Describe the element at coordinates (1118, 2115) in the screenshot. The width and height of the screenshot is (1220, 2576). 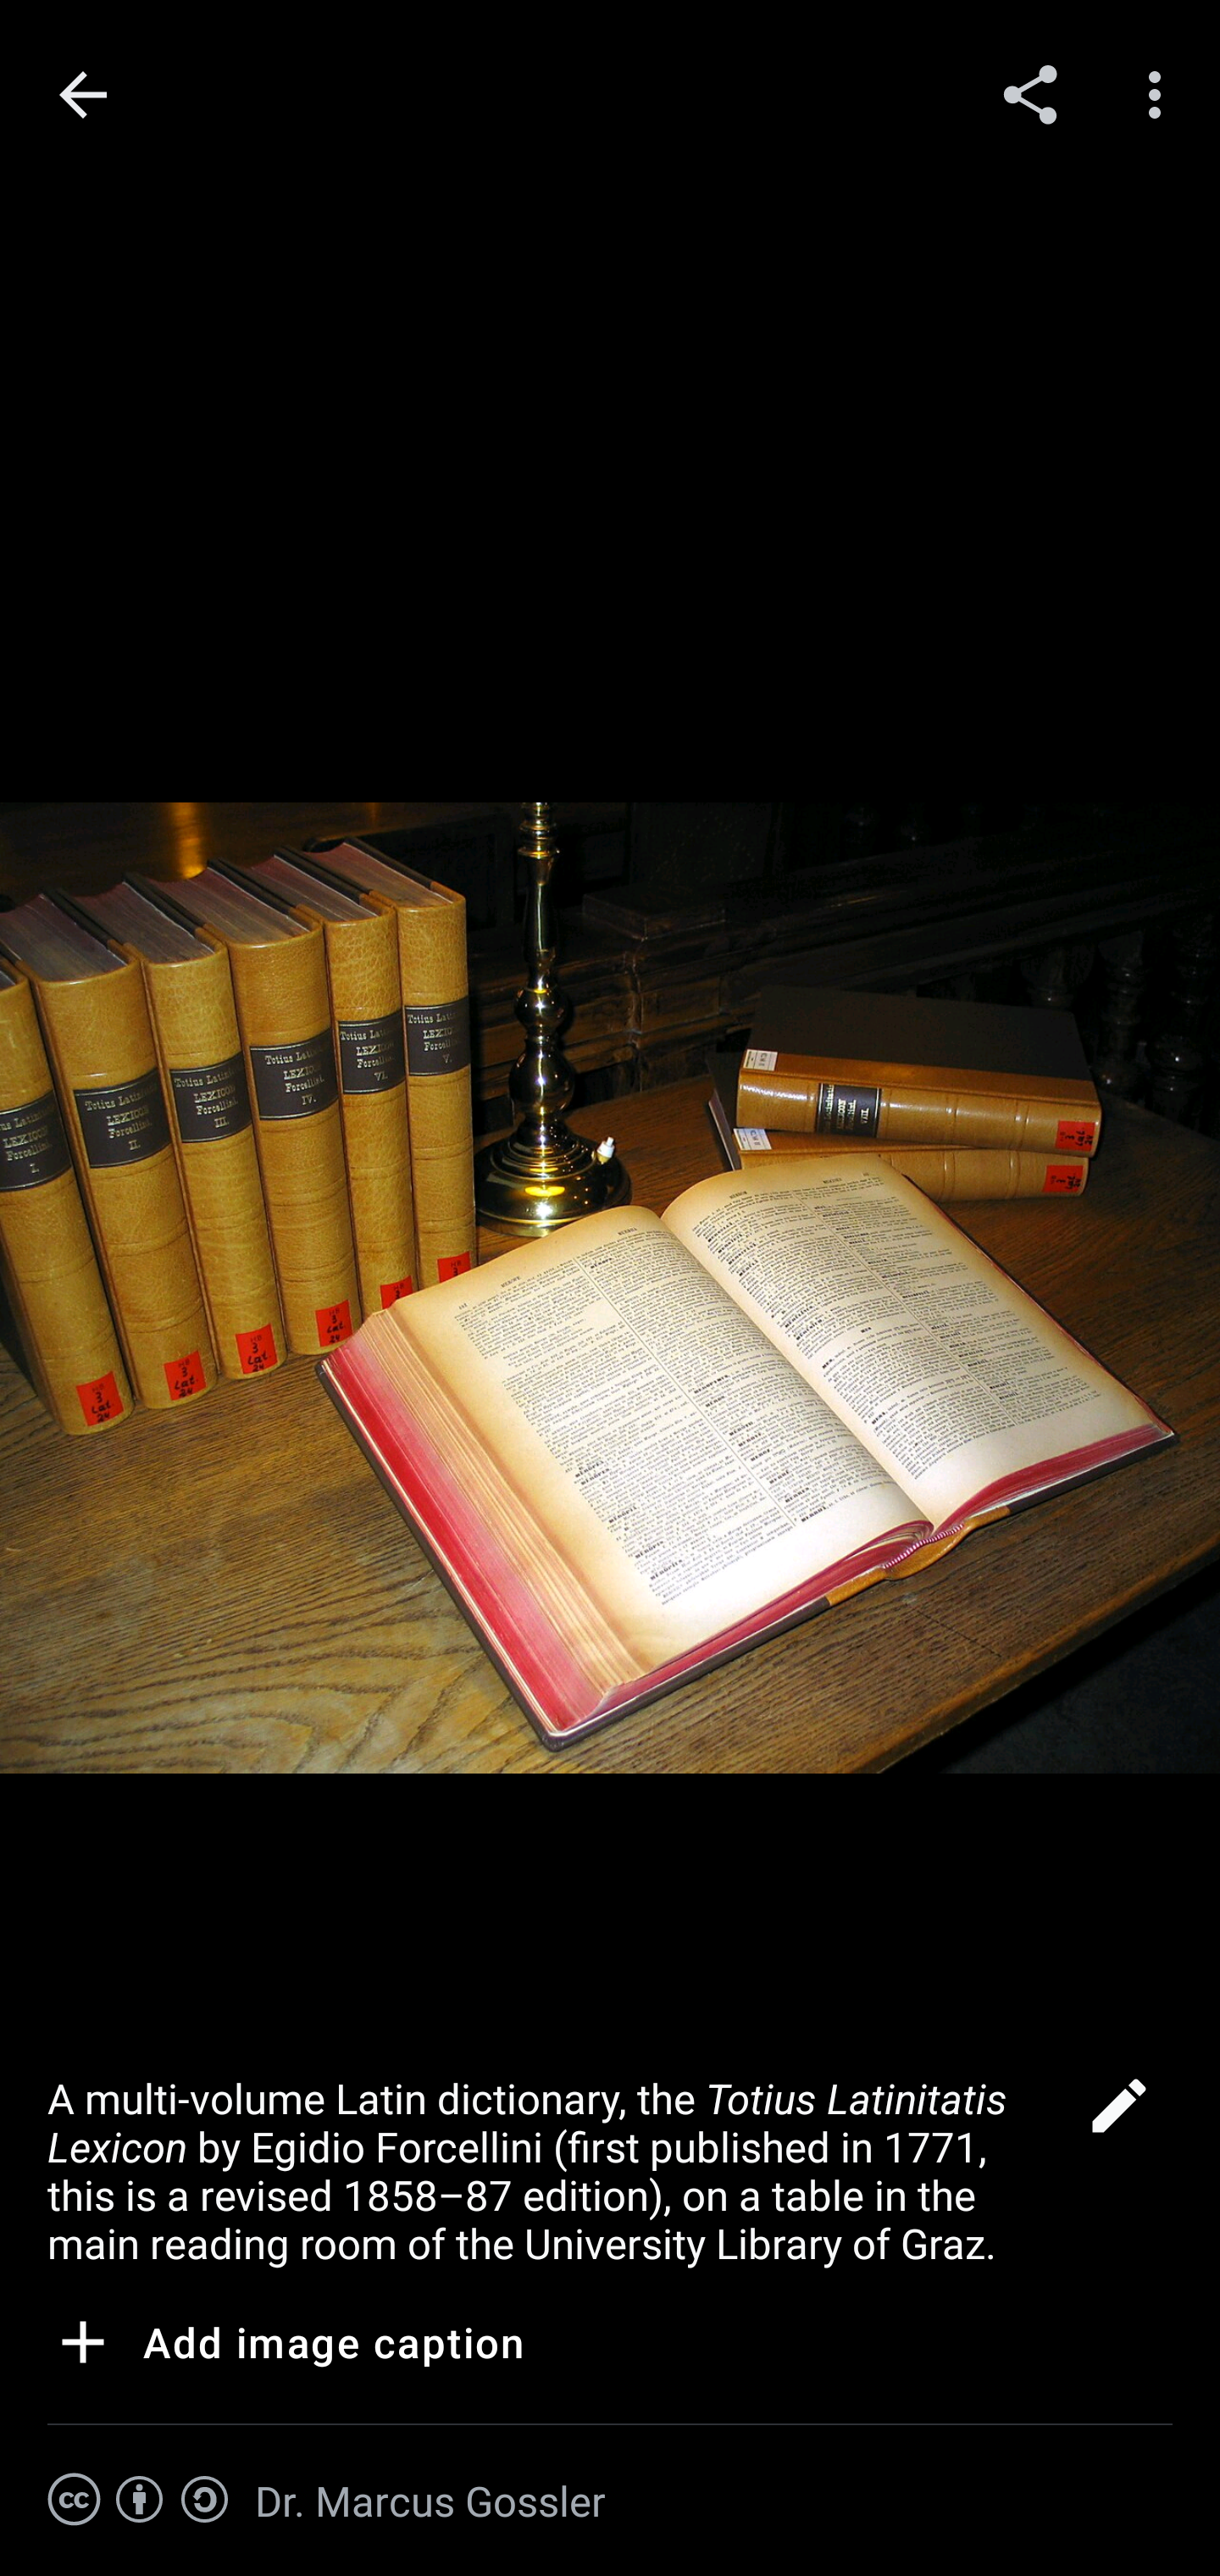
I see `Edit image caption` at that location.